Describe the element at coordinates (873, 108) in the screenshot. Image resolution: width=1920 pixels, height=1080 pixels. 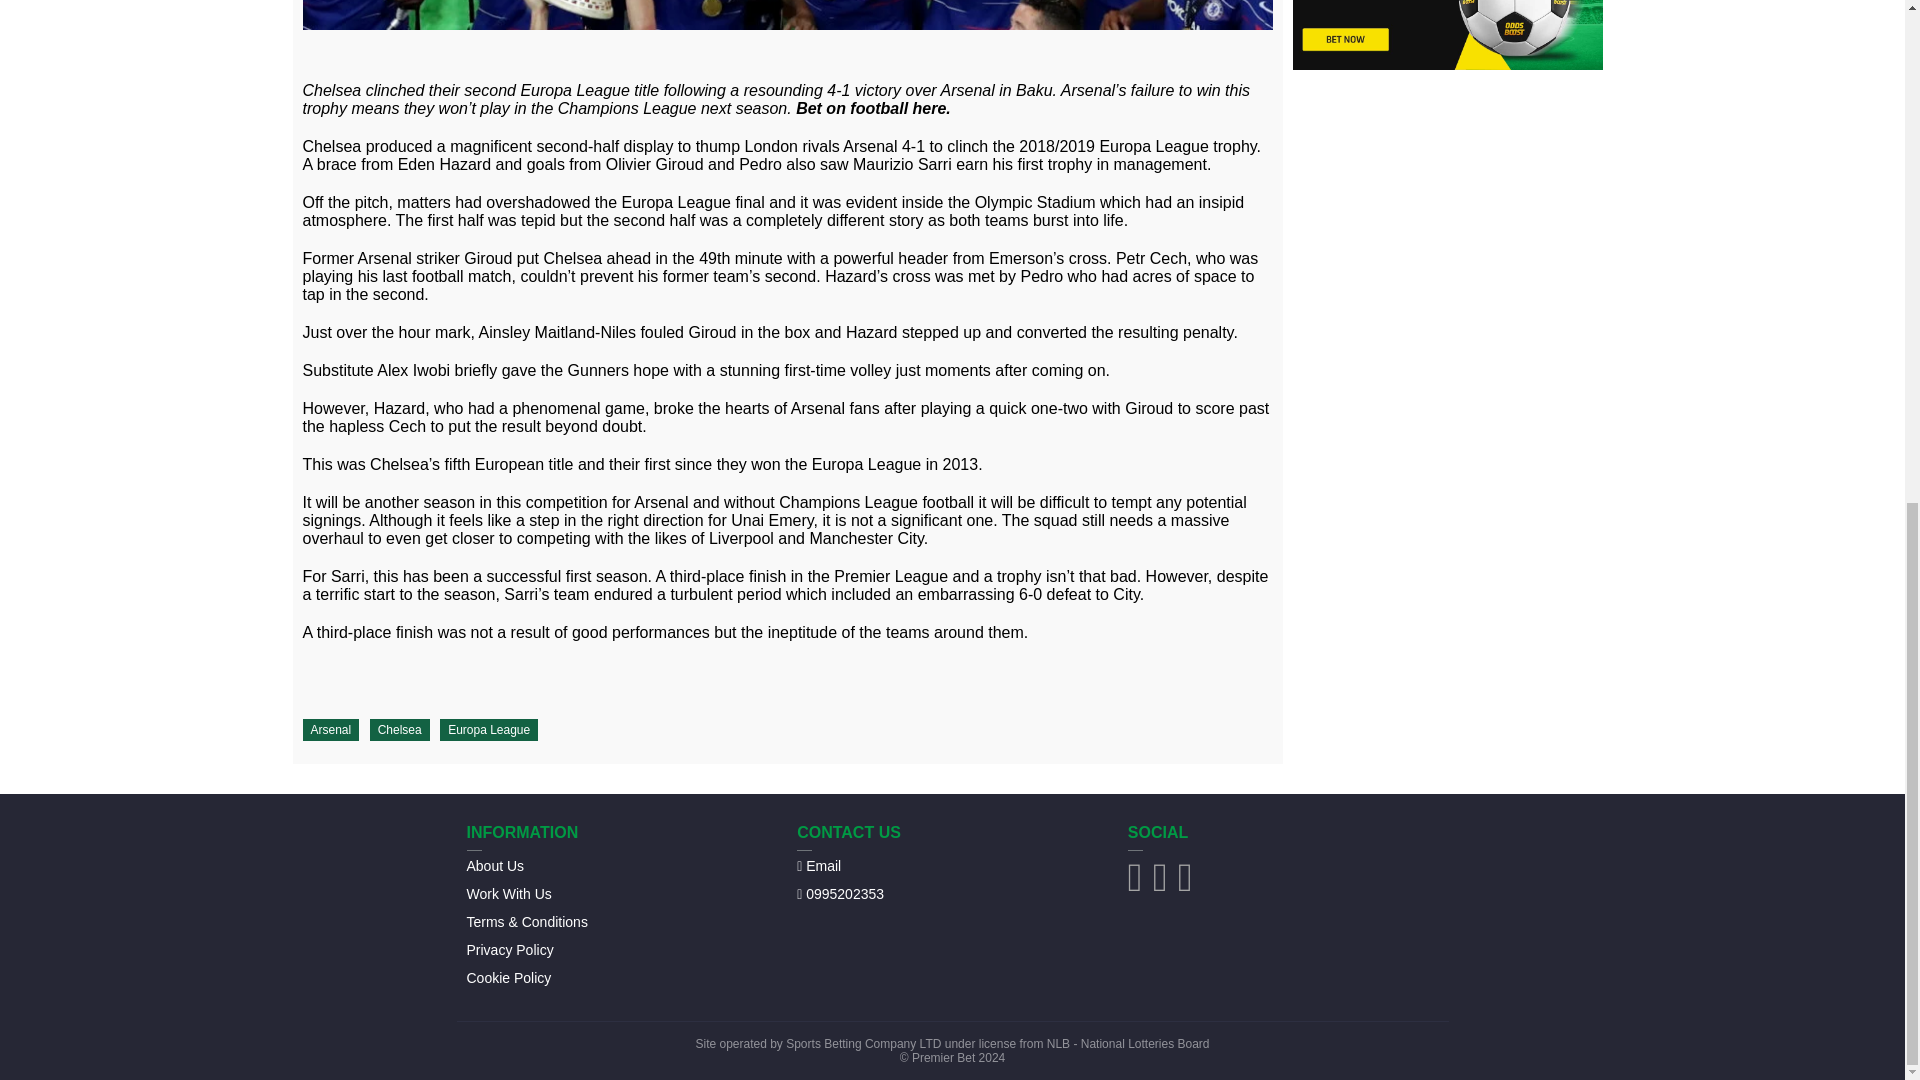
I see `Bet on football here.` at that location.